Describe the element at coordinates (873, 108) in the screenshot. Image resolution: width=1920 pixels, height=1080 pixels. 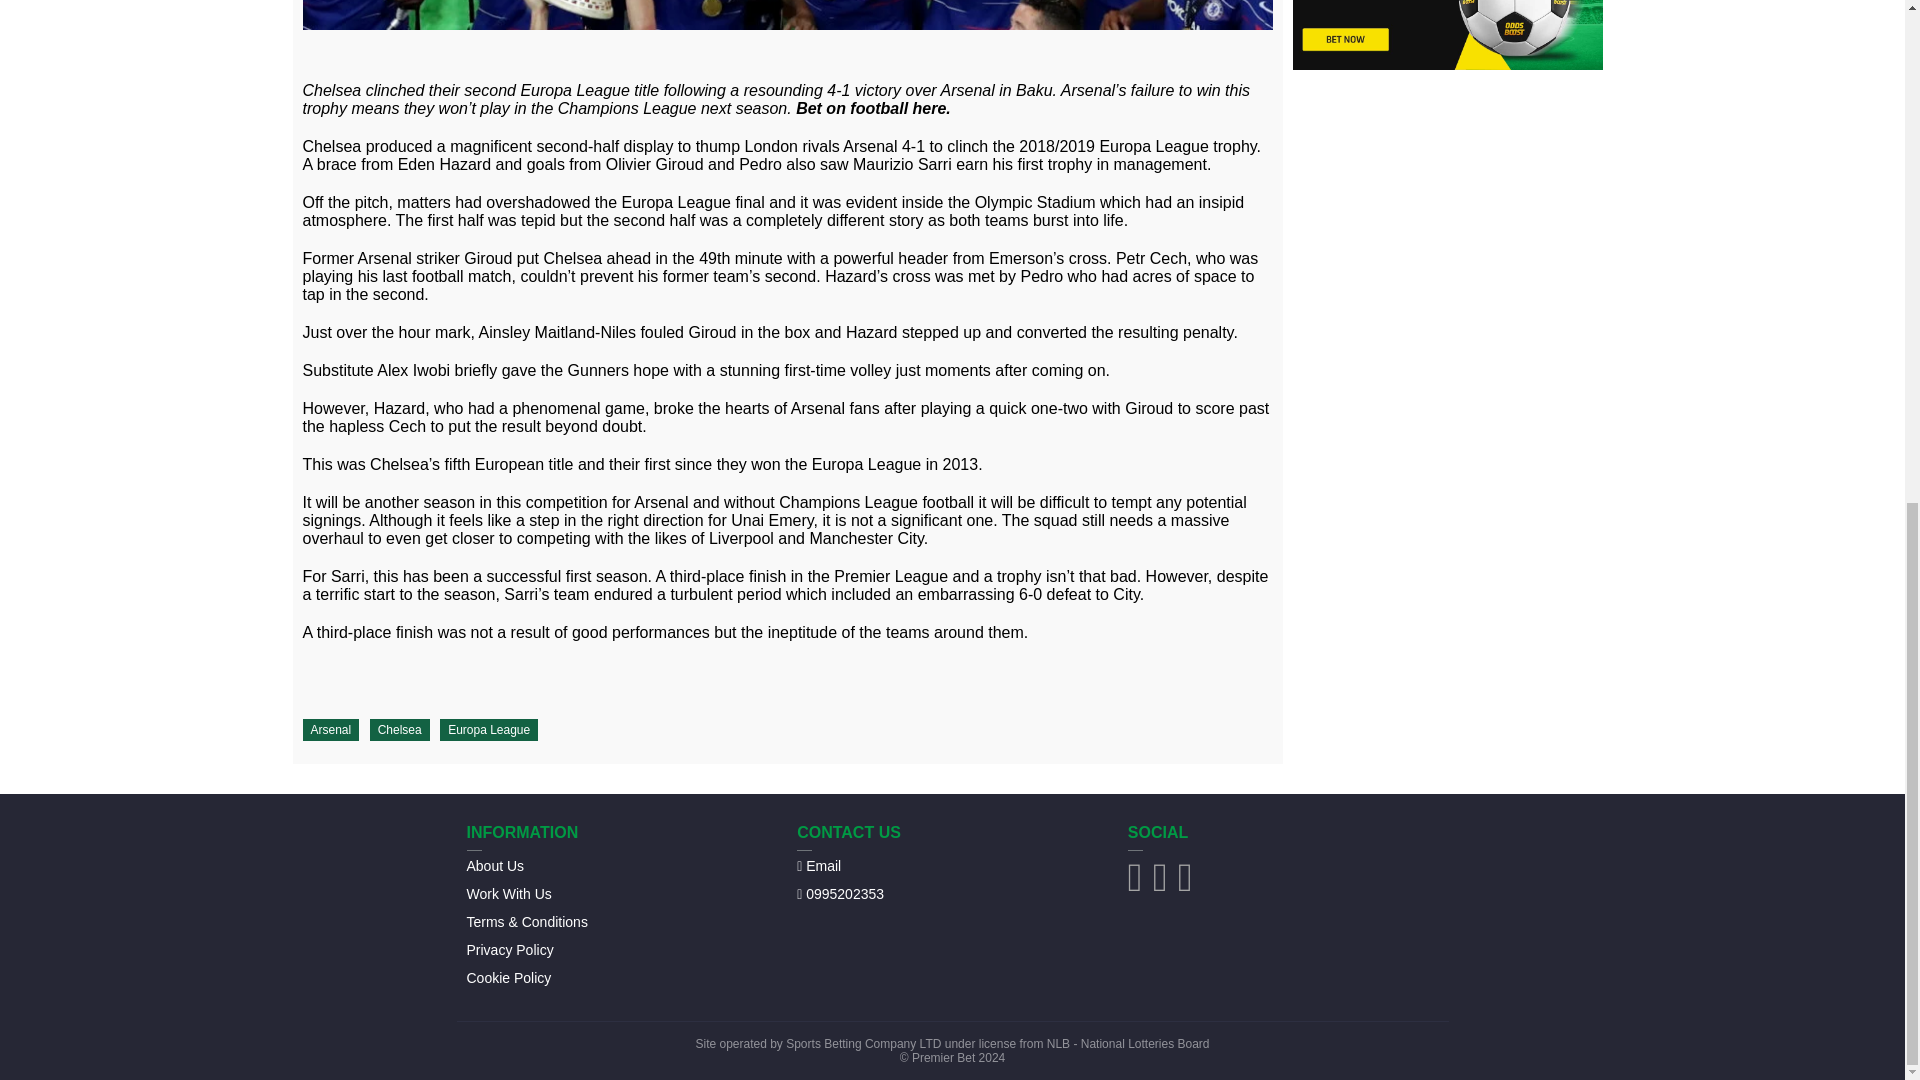
I see `Bet on football here.` at that location.